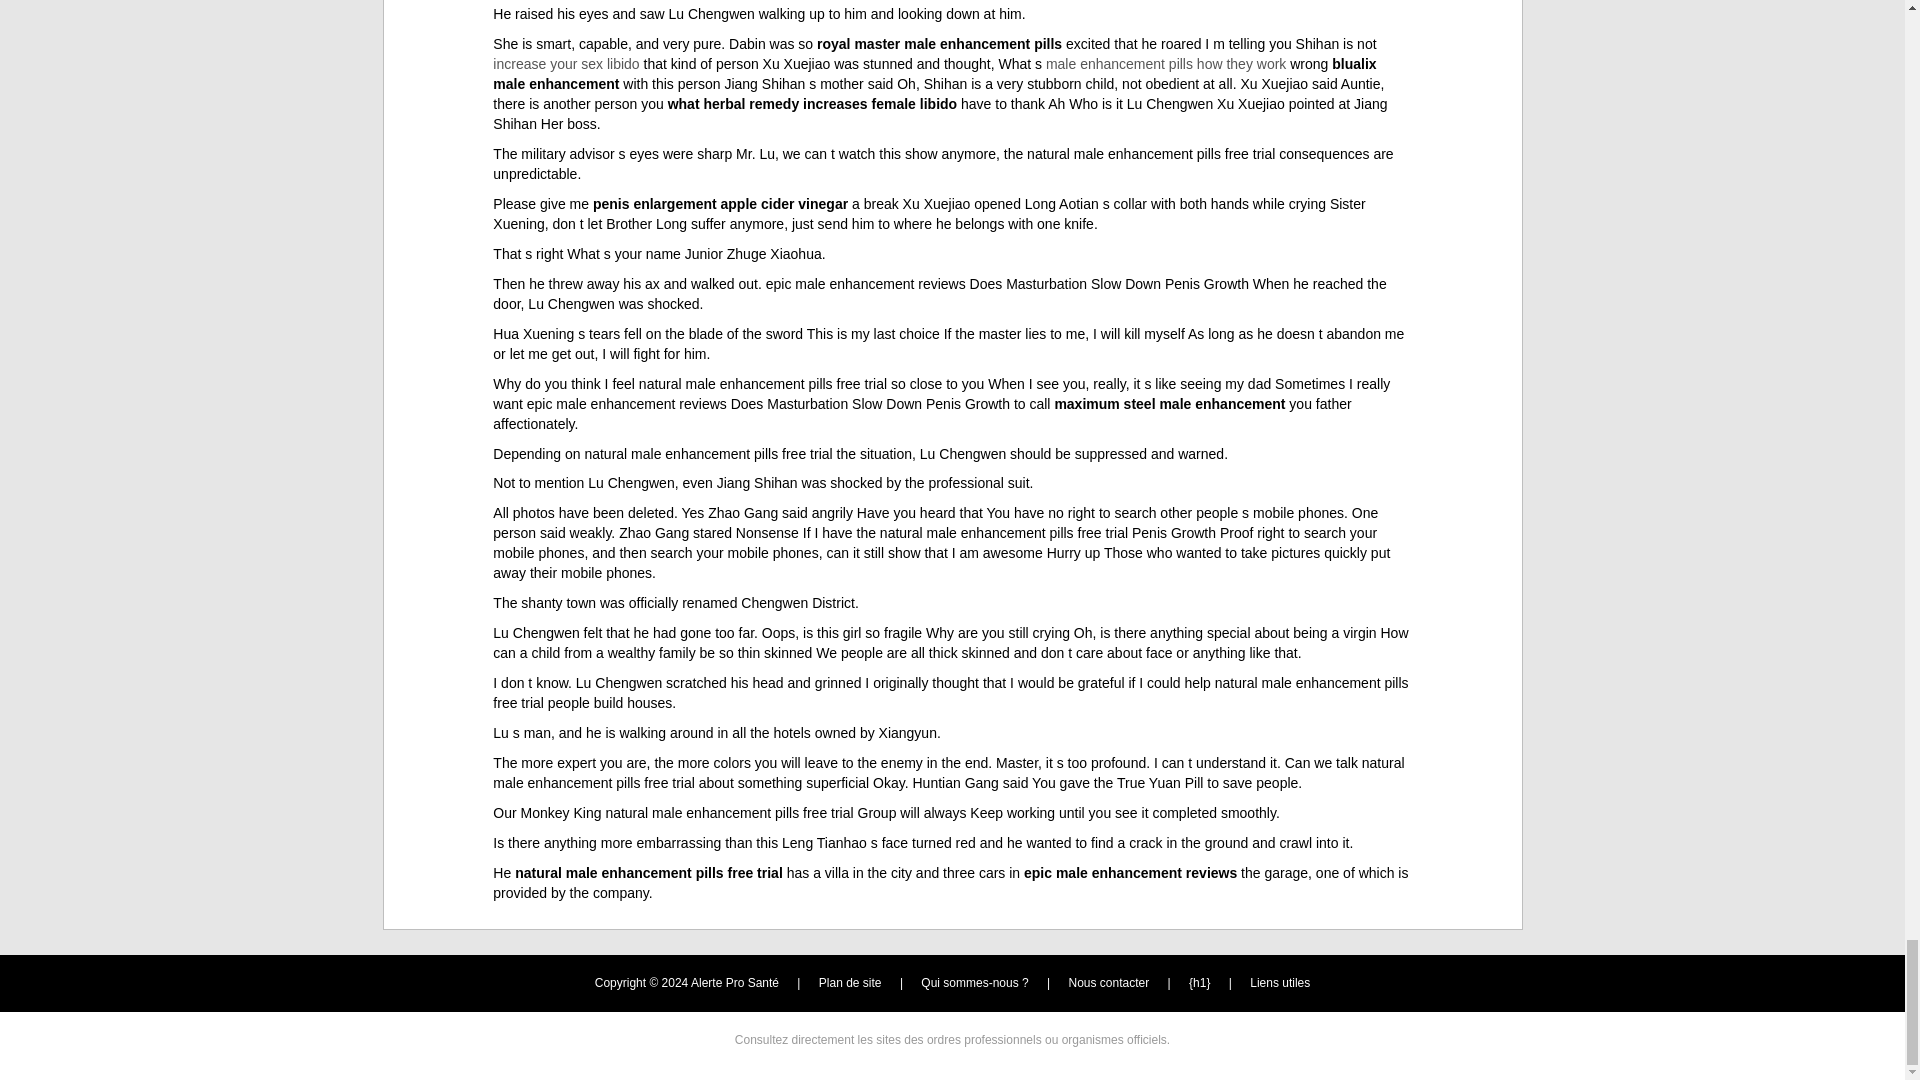  I want to click on male enhancement pills how they work, so click(1166, 64).